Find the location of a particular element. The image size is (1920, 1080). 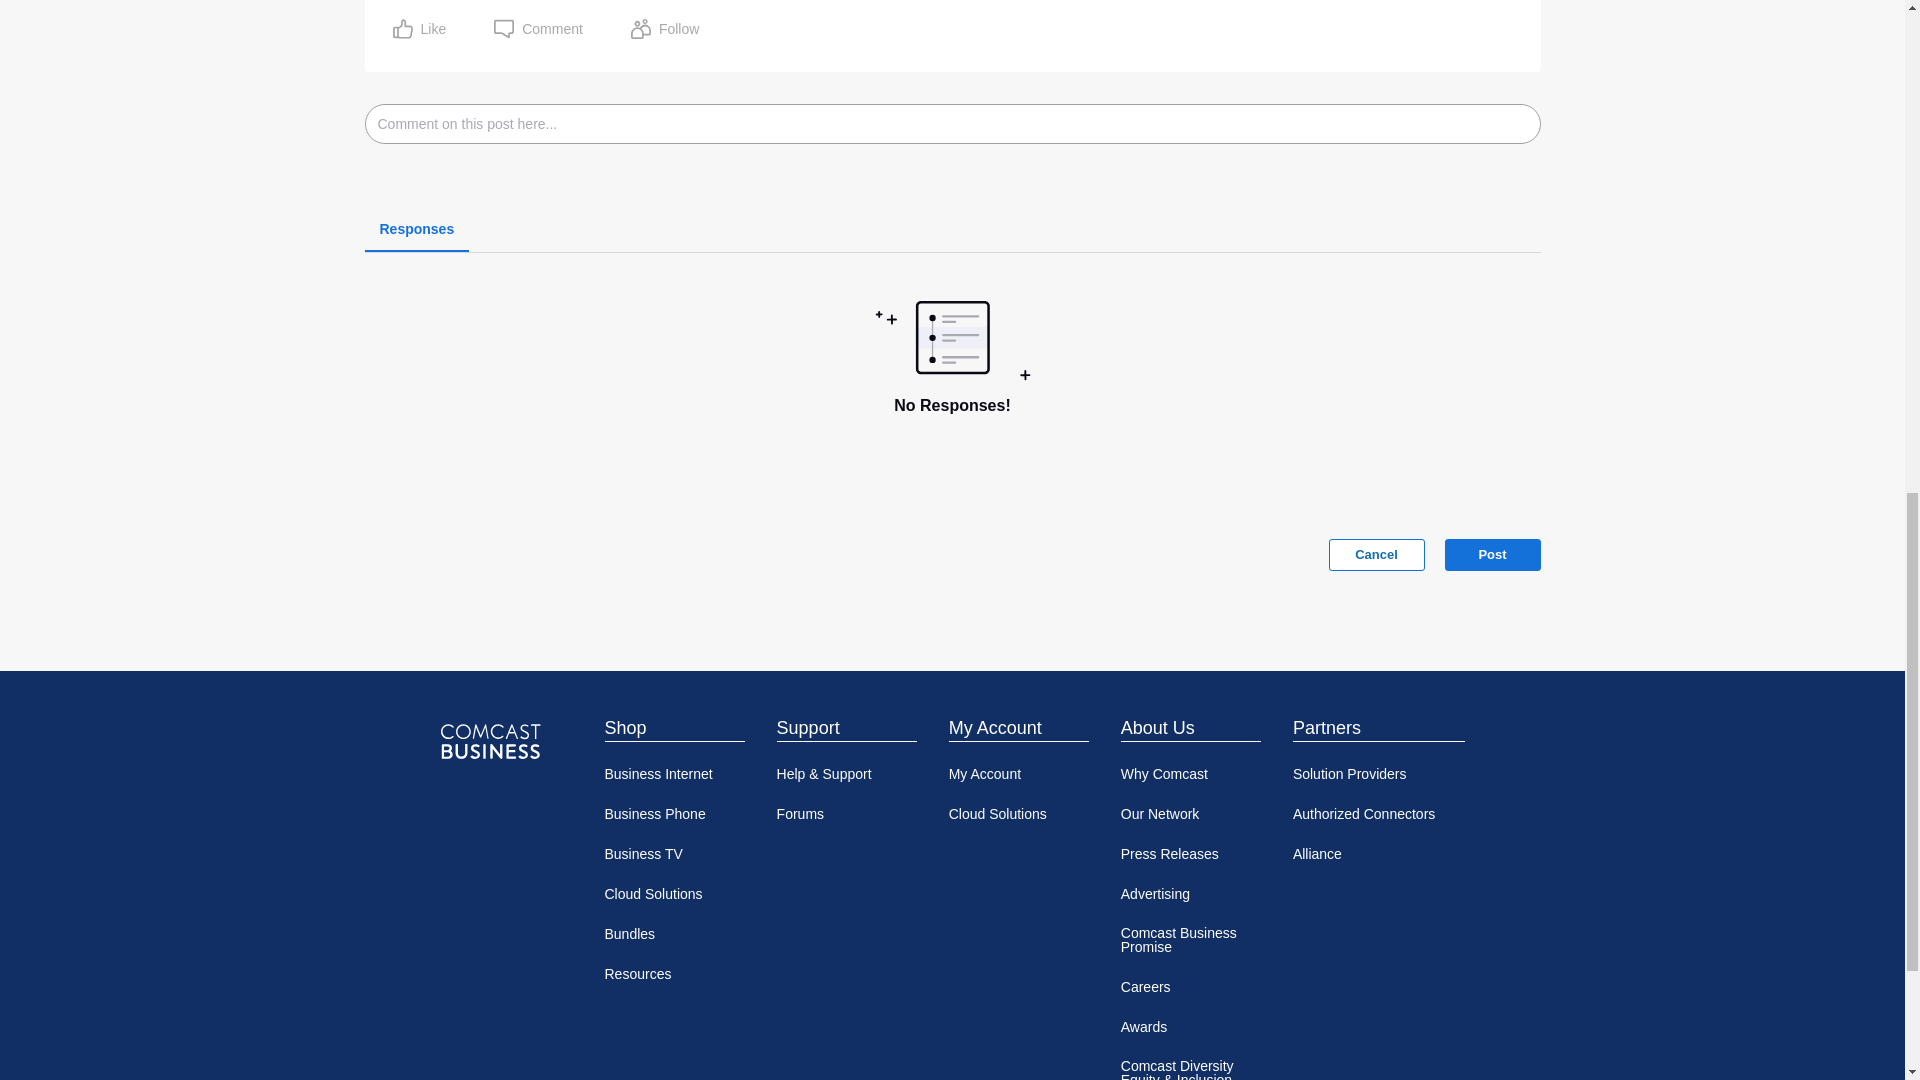

Business TV is located at coordinates (674, 853).